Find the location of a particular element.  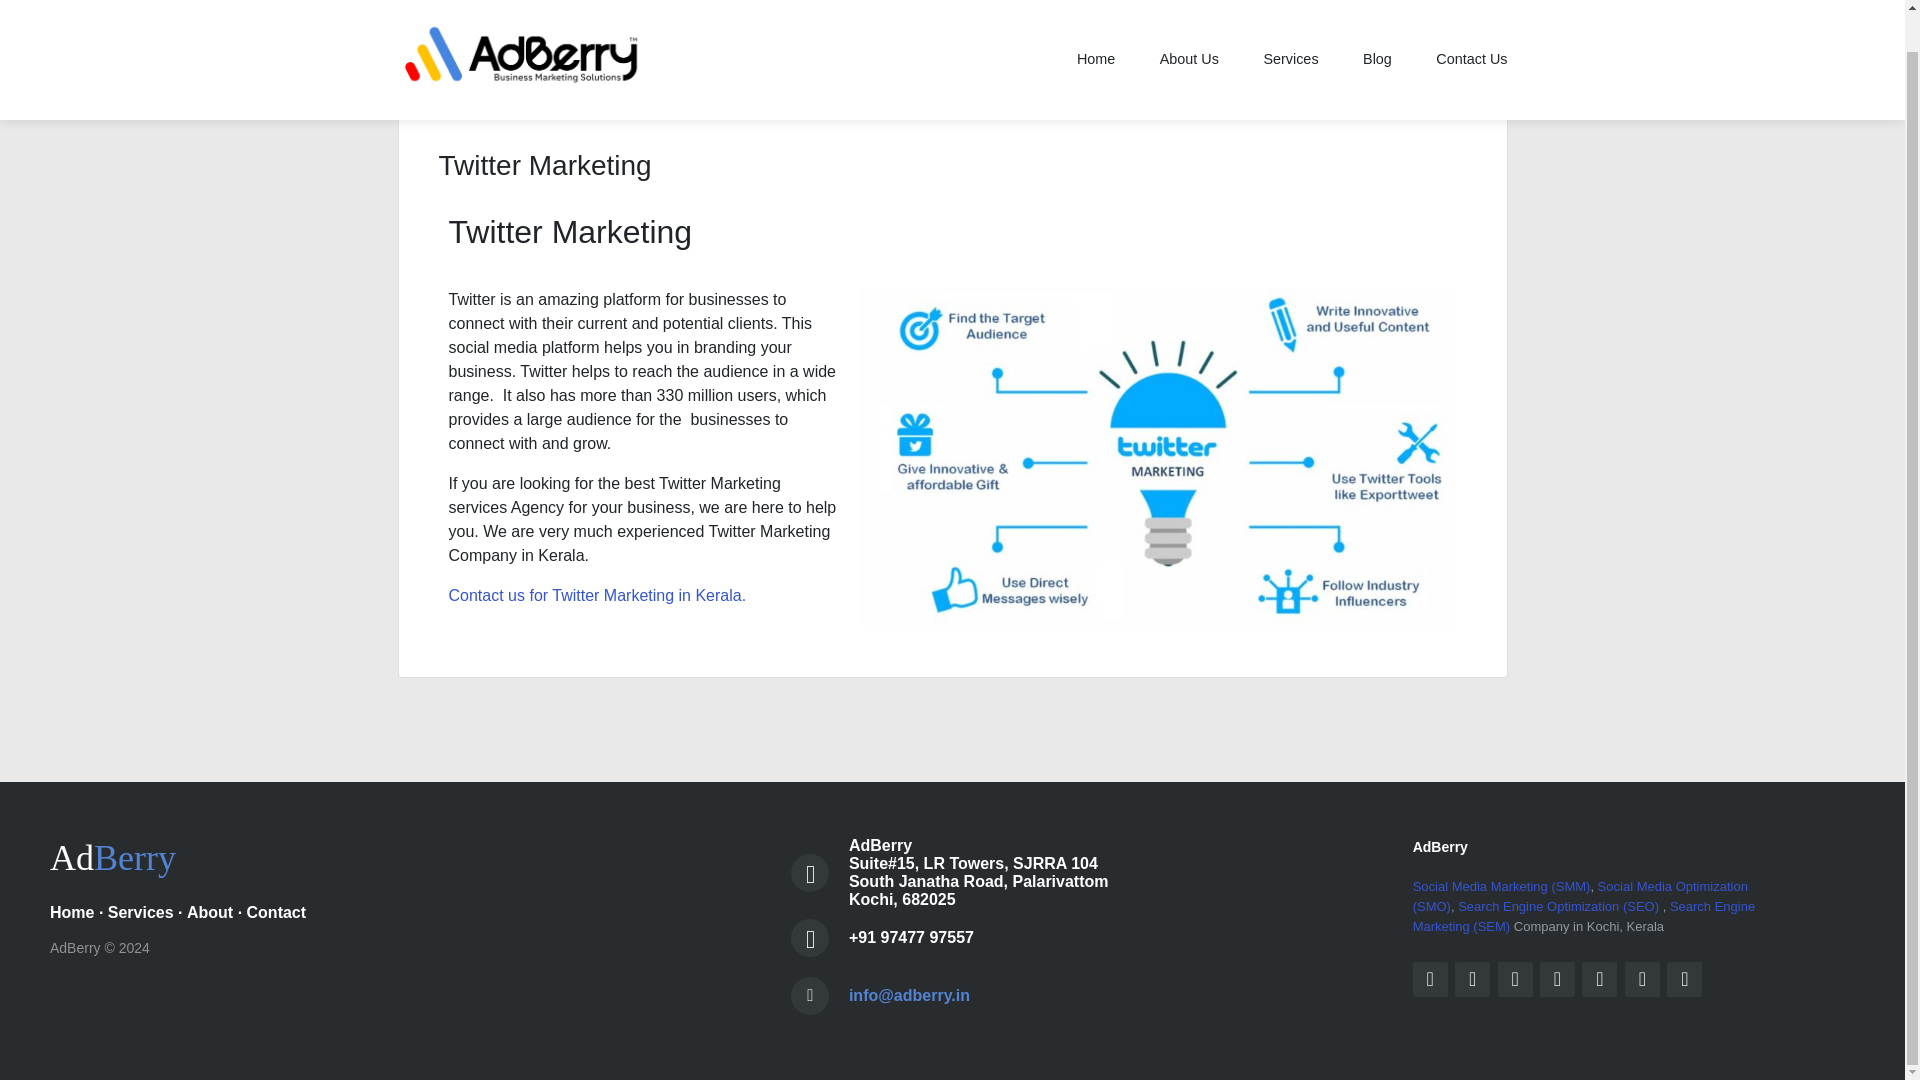

Blog is located at coordinates (1376, 23).